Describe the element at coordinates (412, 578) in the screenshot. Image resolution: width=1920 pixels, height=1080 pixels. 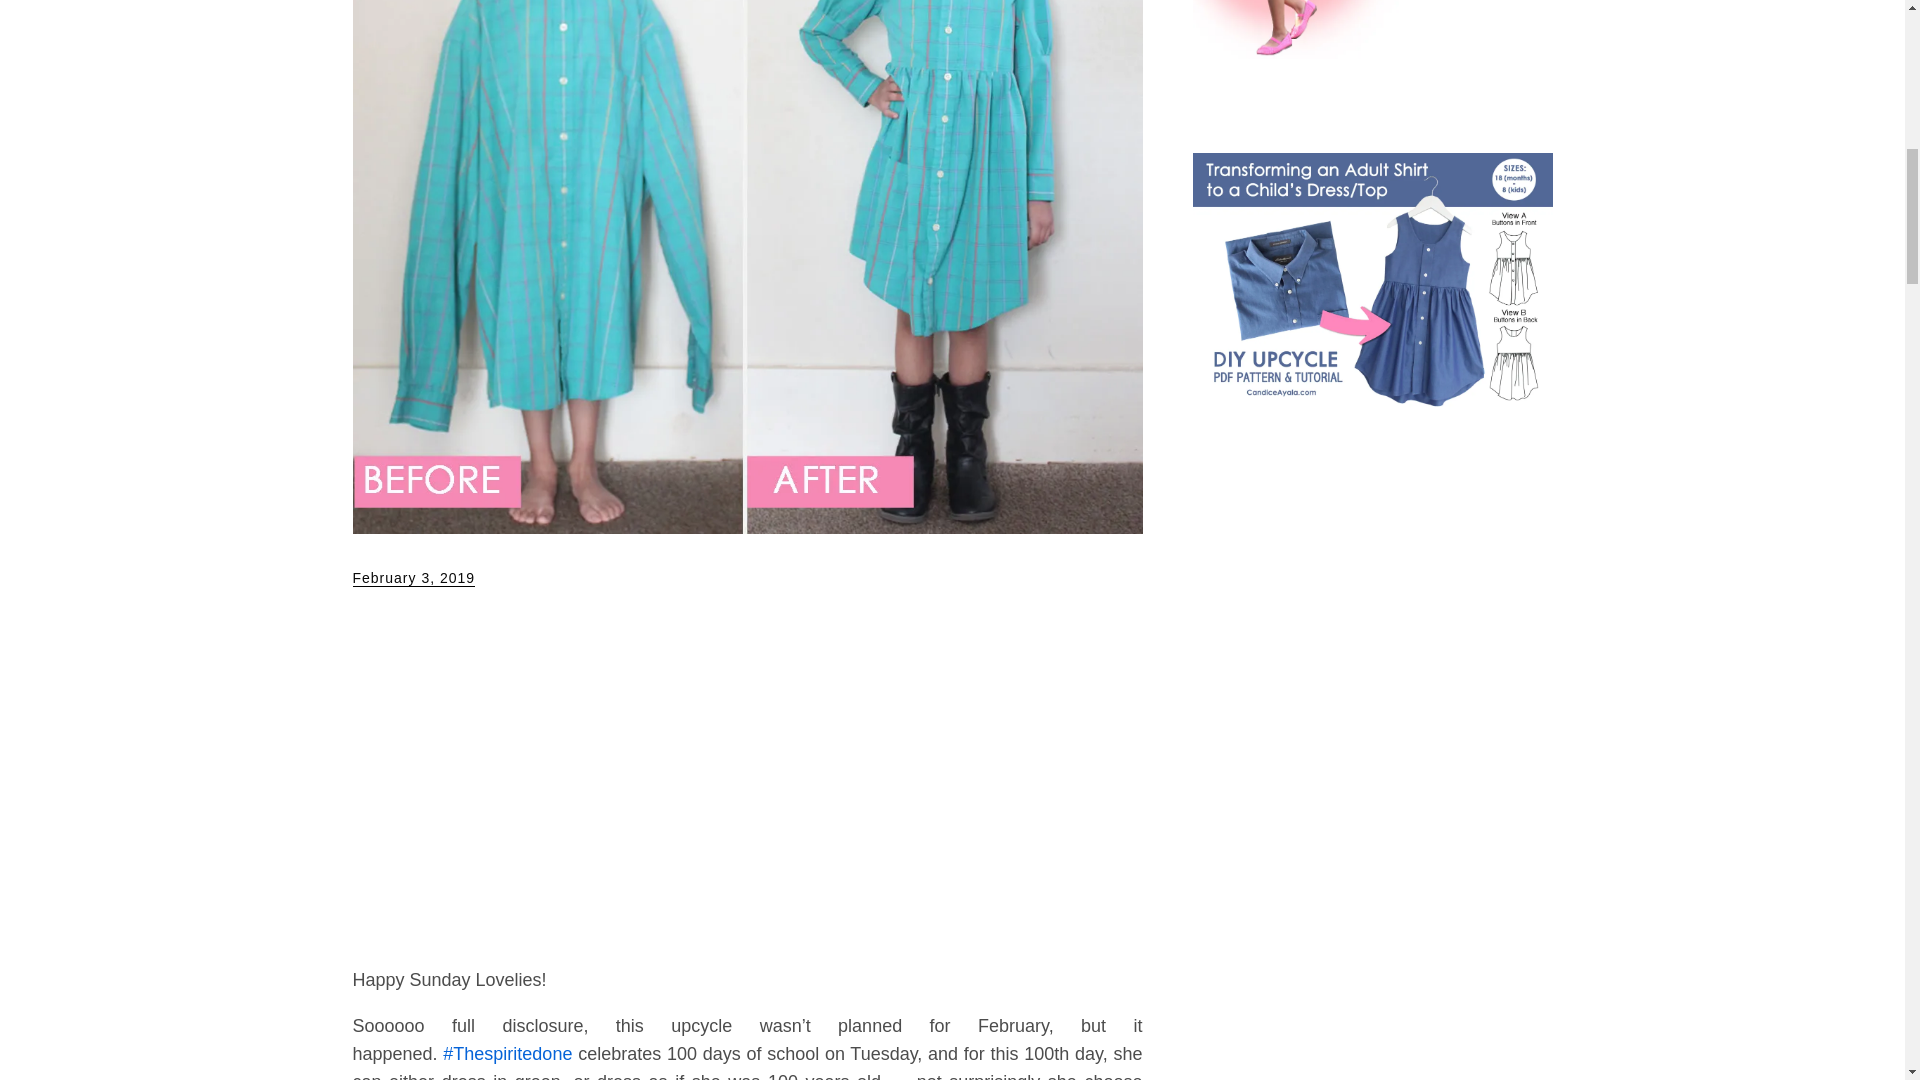
I see `February 3, 2019` at that location.